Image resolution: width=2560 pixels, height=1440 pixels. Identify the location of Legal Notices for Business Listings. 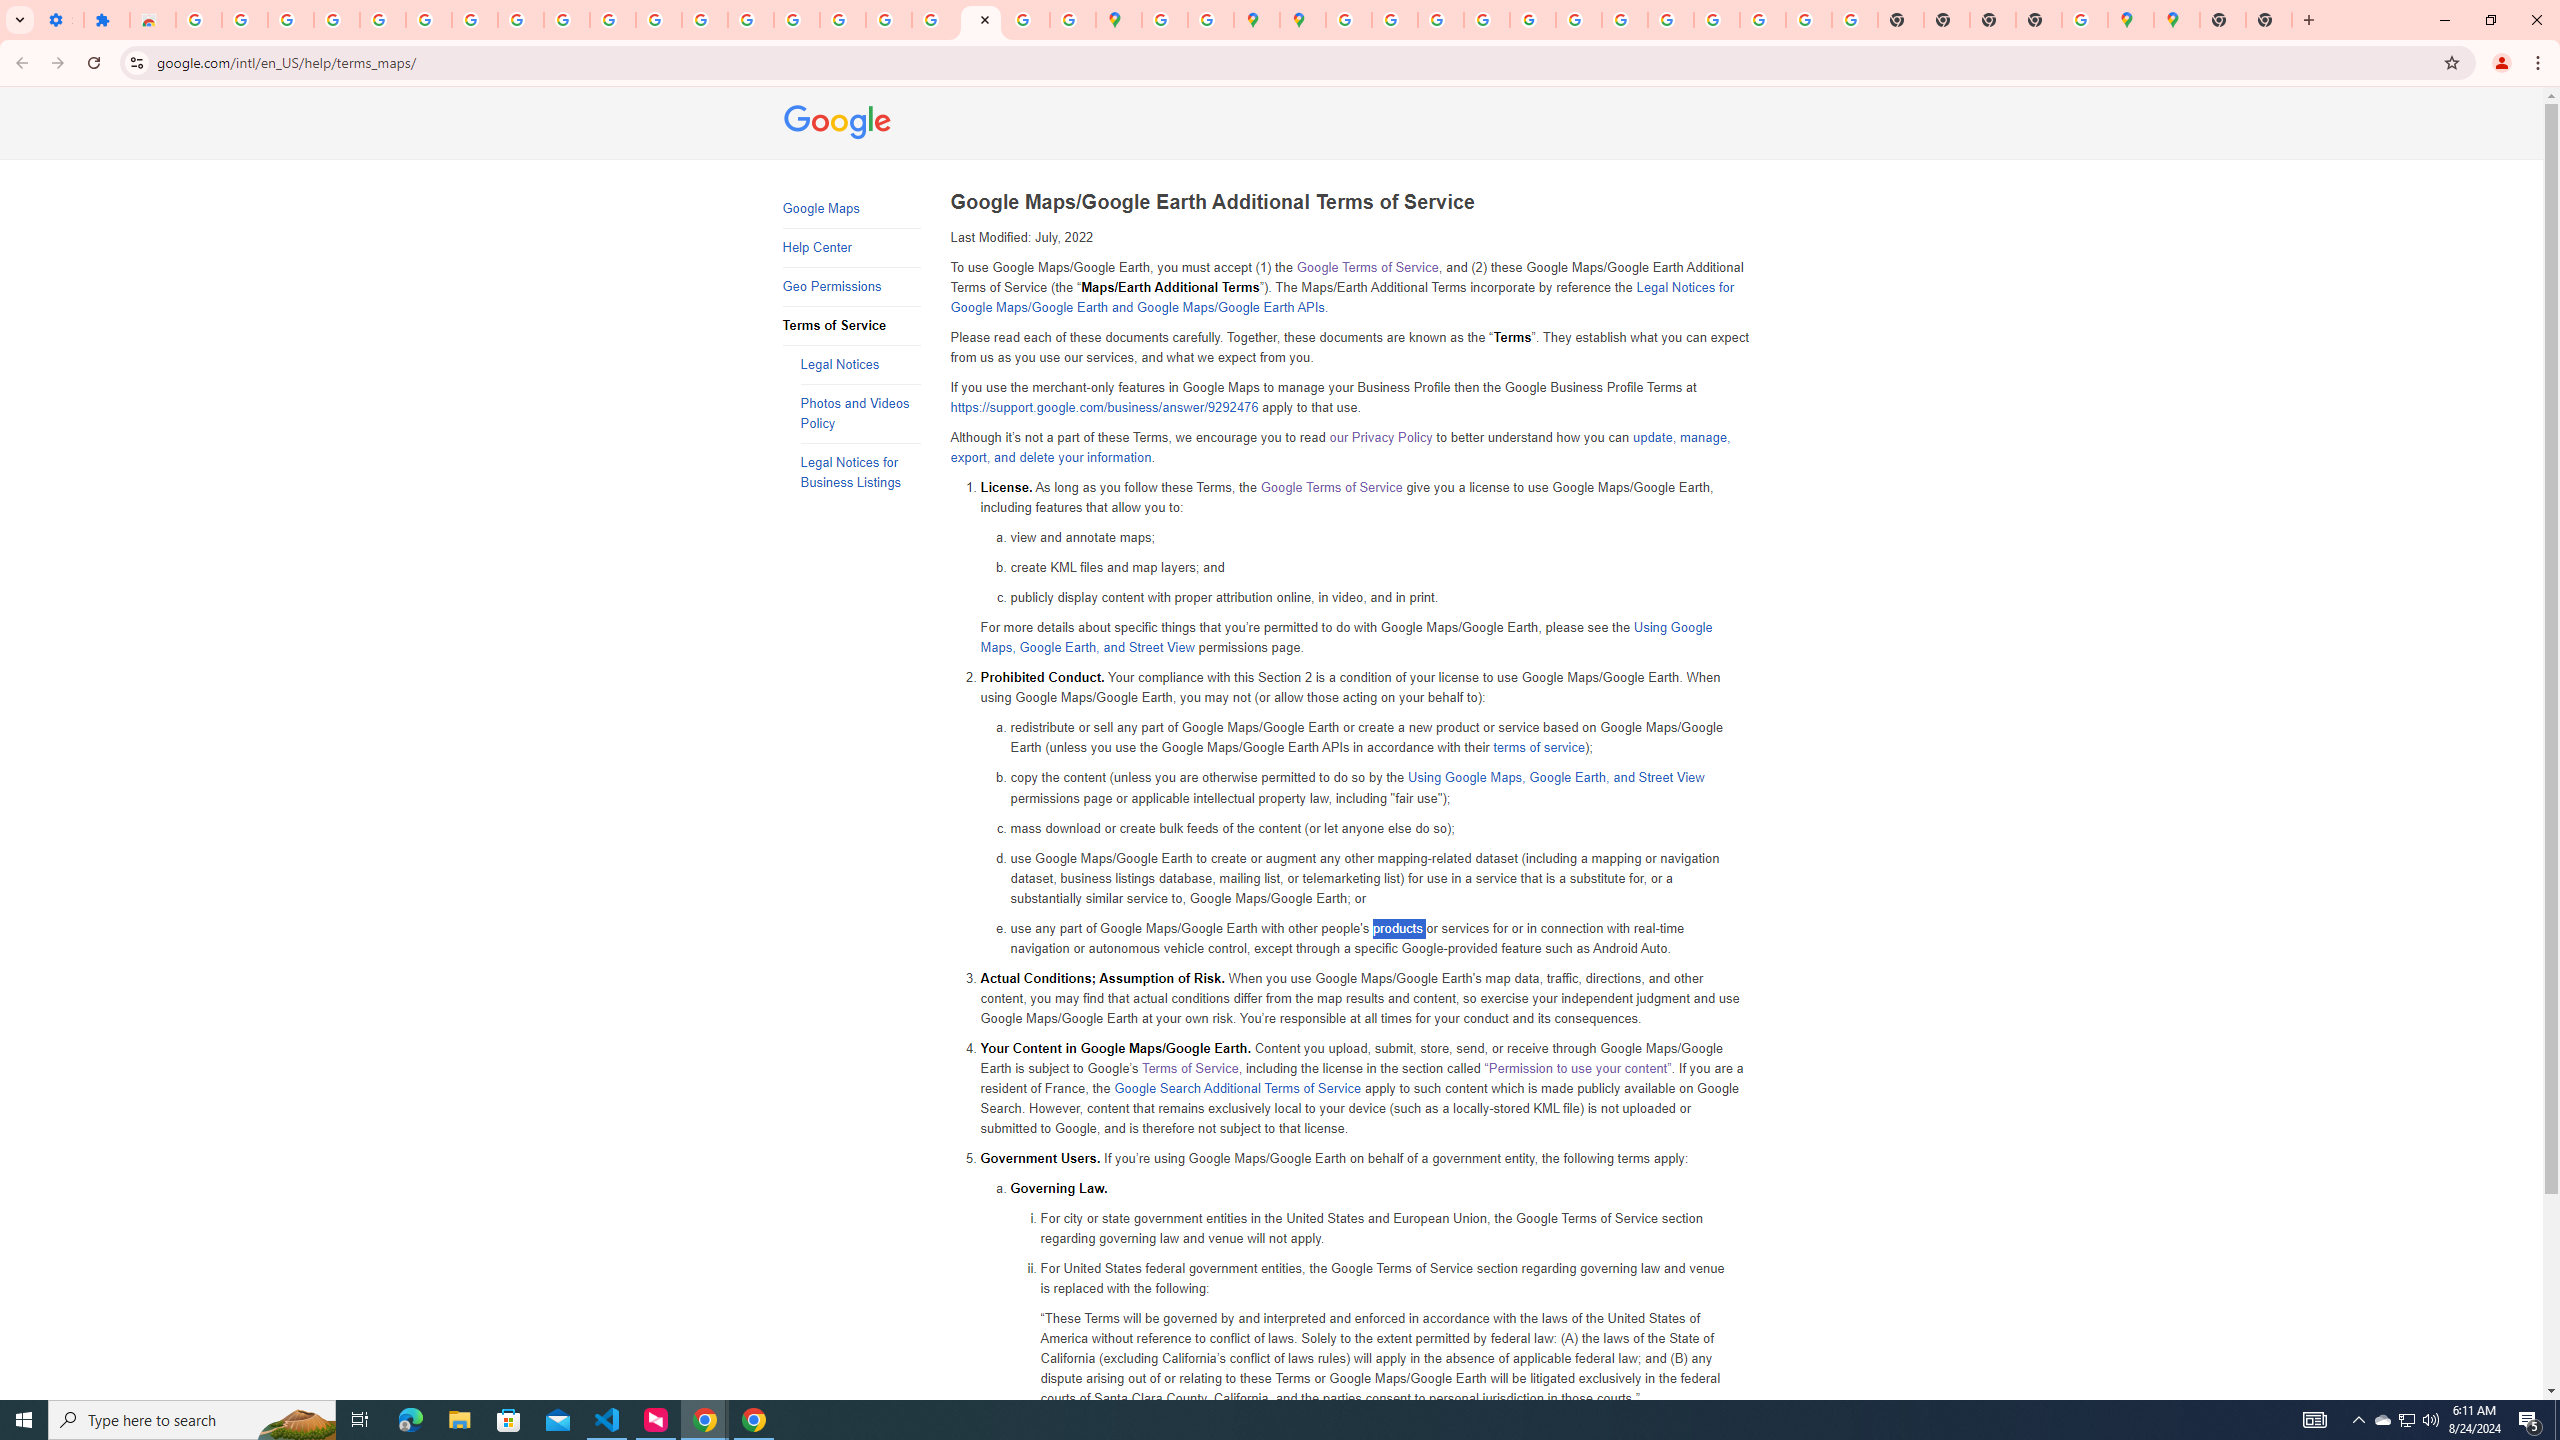
(860, 472).